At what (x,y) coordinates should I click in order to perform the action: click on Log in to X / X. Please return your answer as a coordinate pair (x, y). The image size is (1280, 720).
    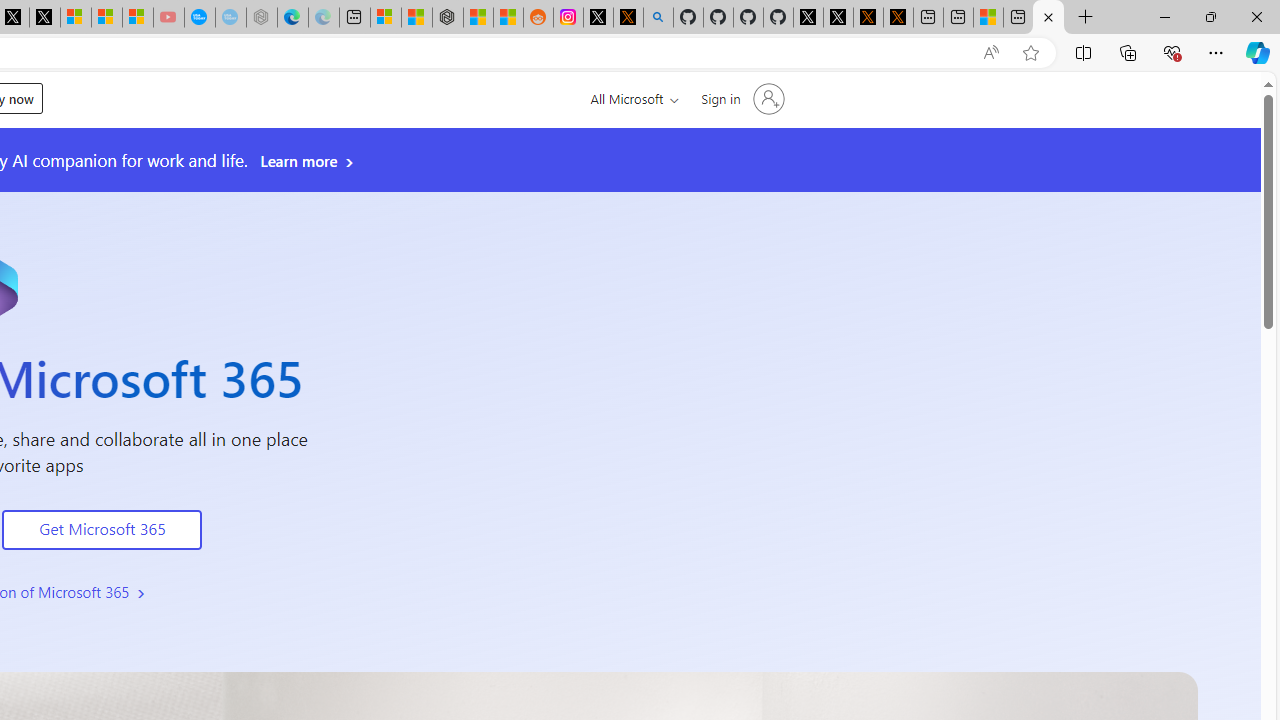
    Looking at the image, I should click on (598, 18).